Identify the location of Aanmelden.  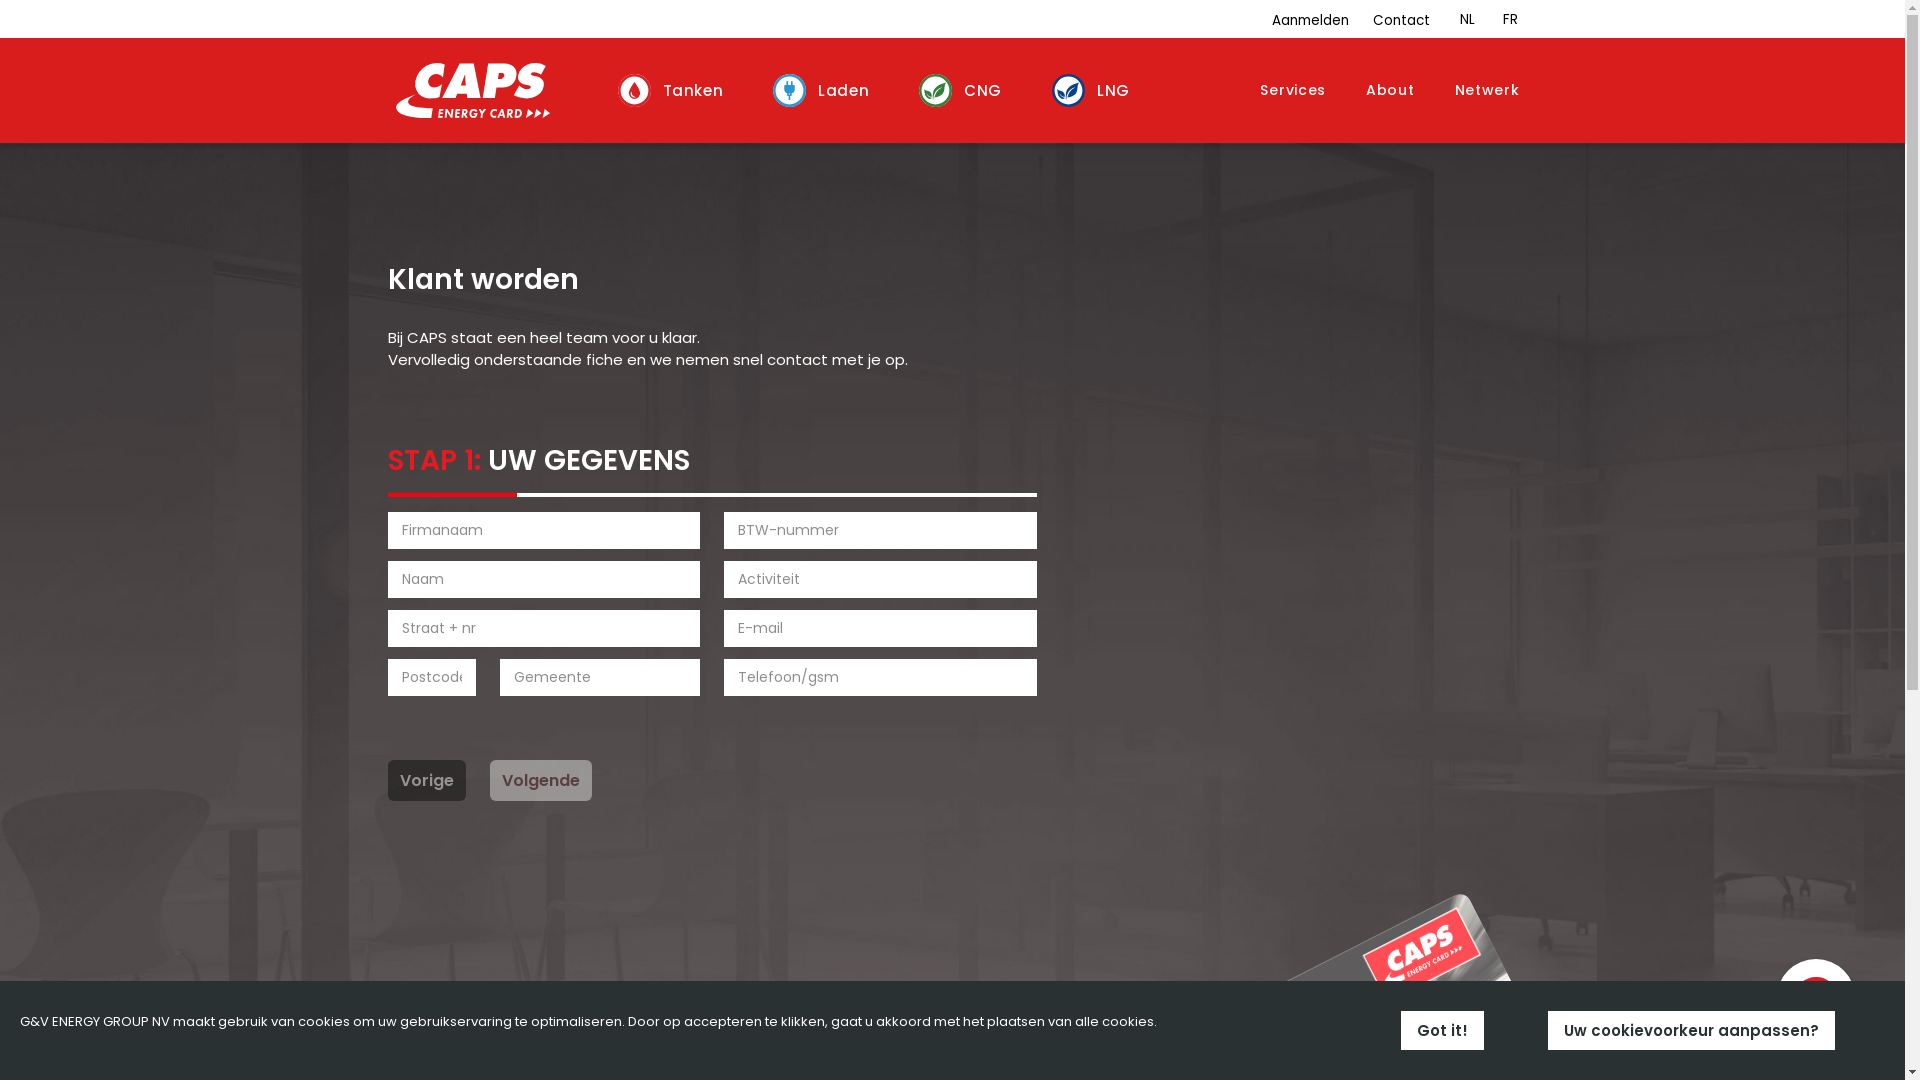
(1310, 21).